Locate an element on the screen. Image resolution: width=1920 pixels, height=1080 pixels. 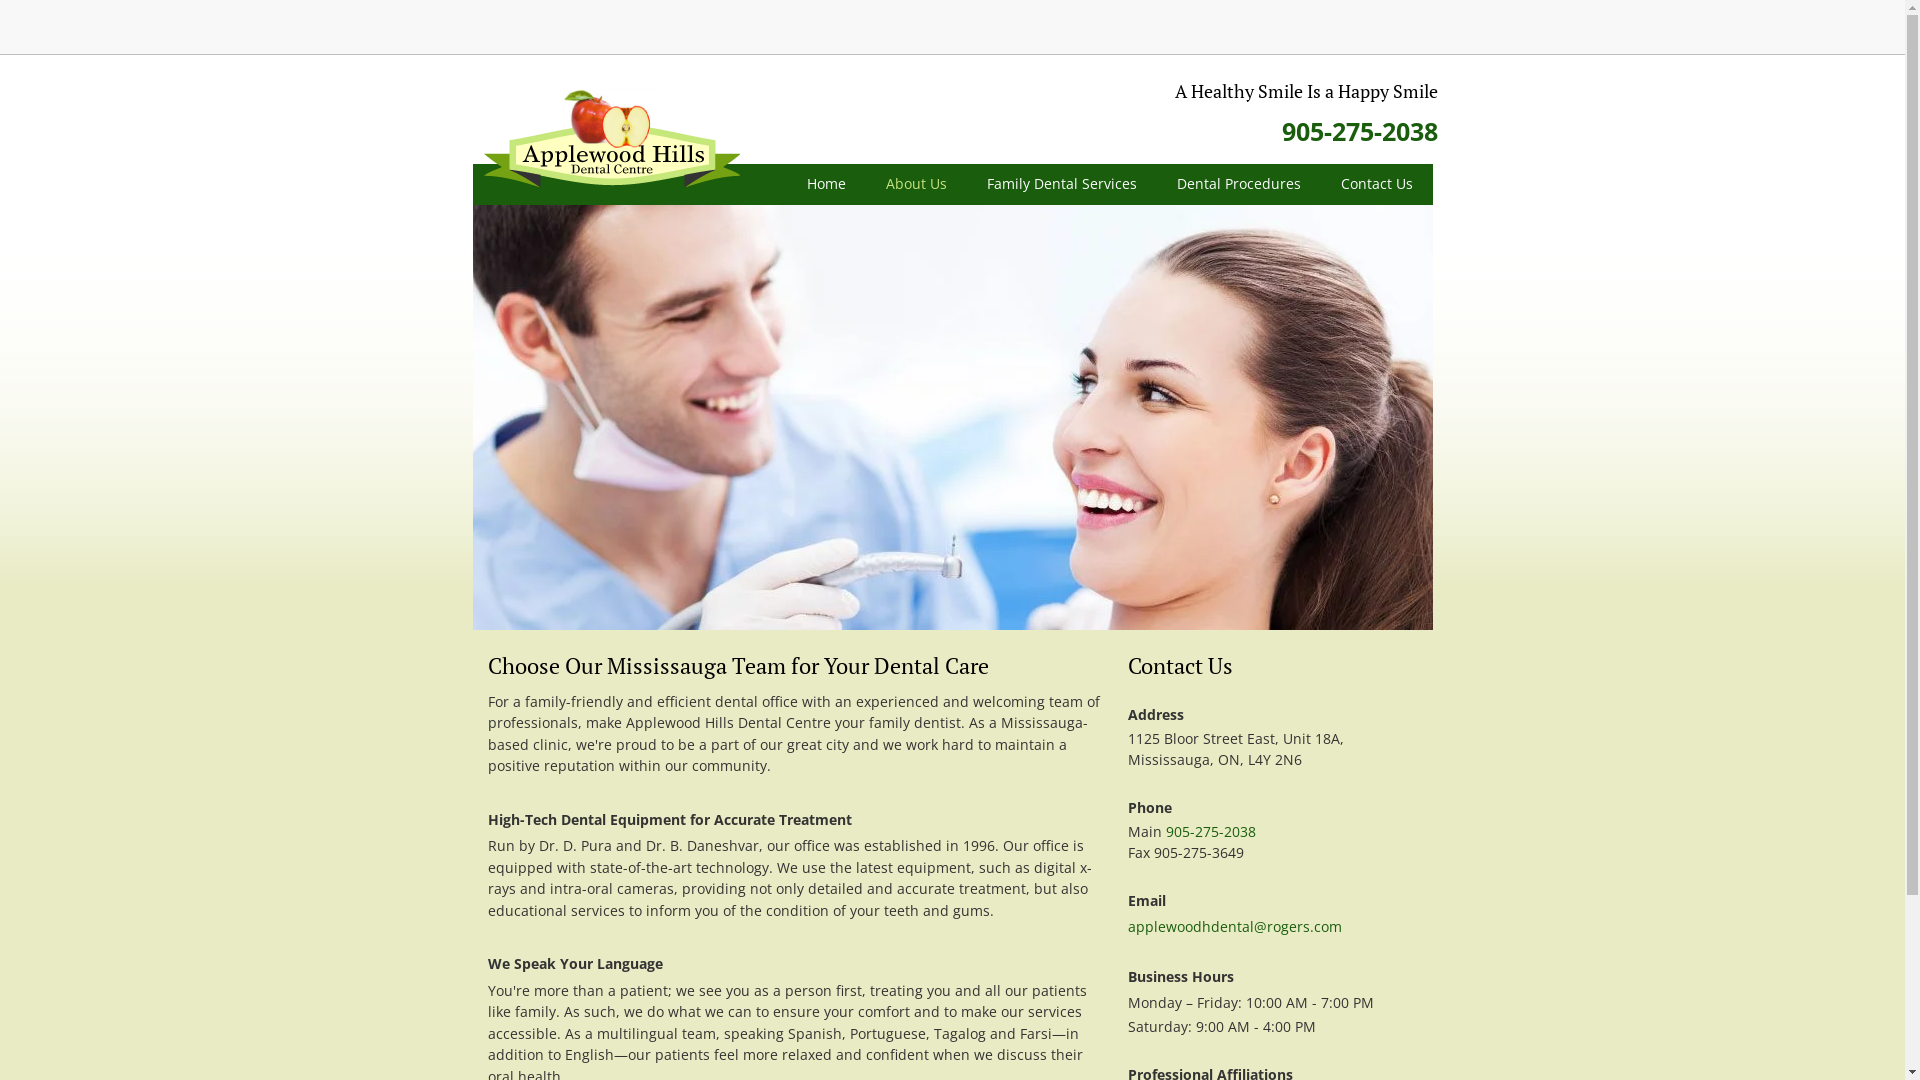
applewoodhdental@rogers.com is located at coordinates (1235, 926).